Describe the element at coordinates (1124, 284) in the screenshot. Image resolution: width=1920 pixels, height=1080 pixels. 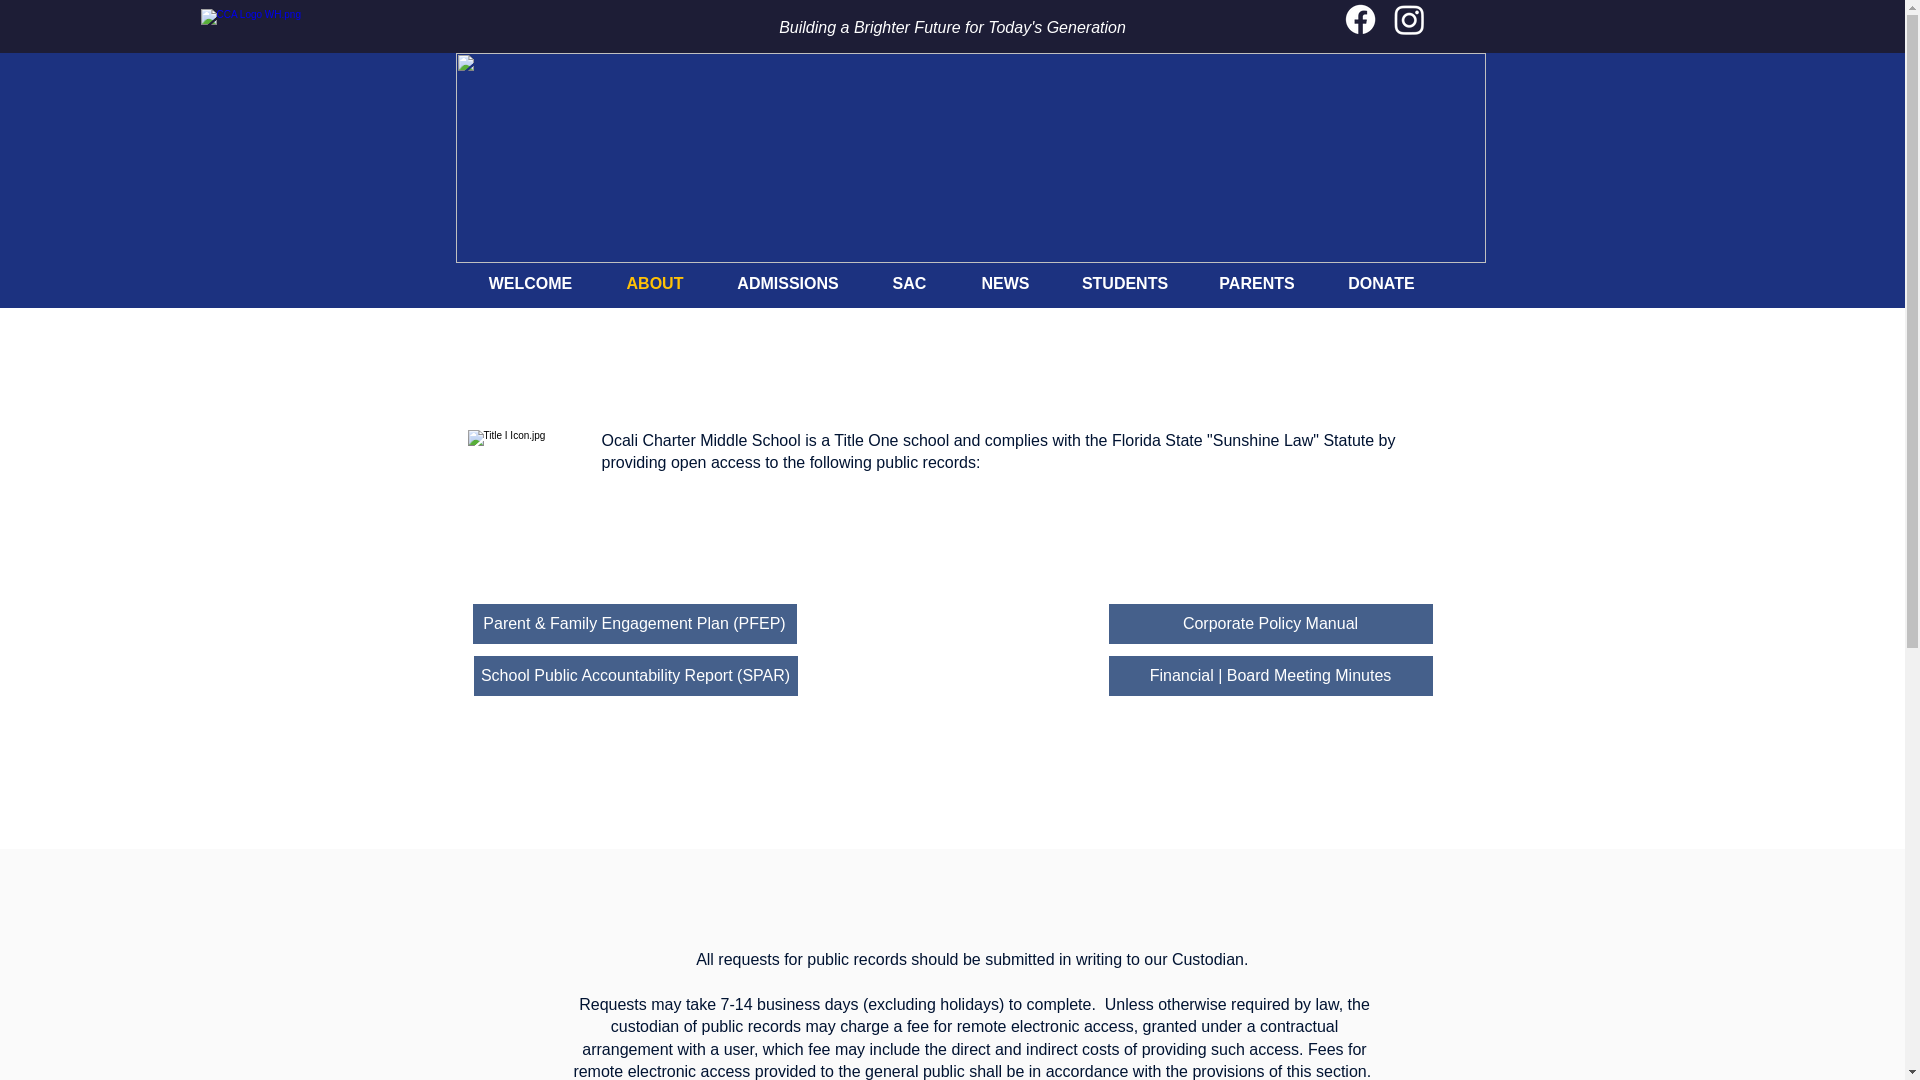
I see `STUDENTS` at that location.